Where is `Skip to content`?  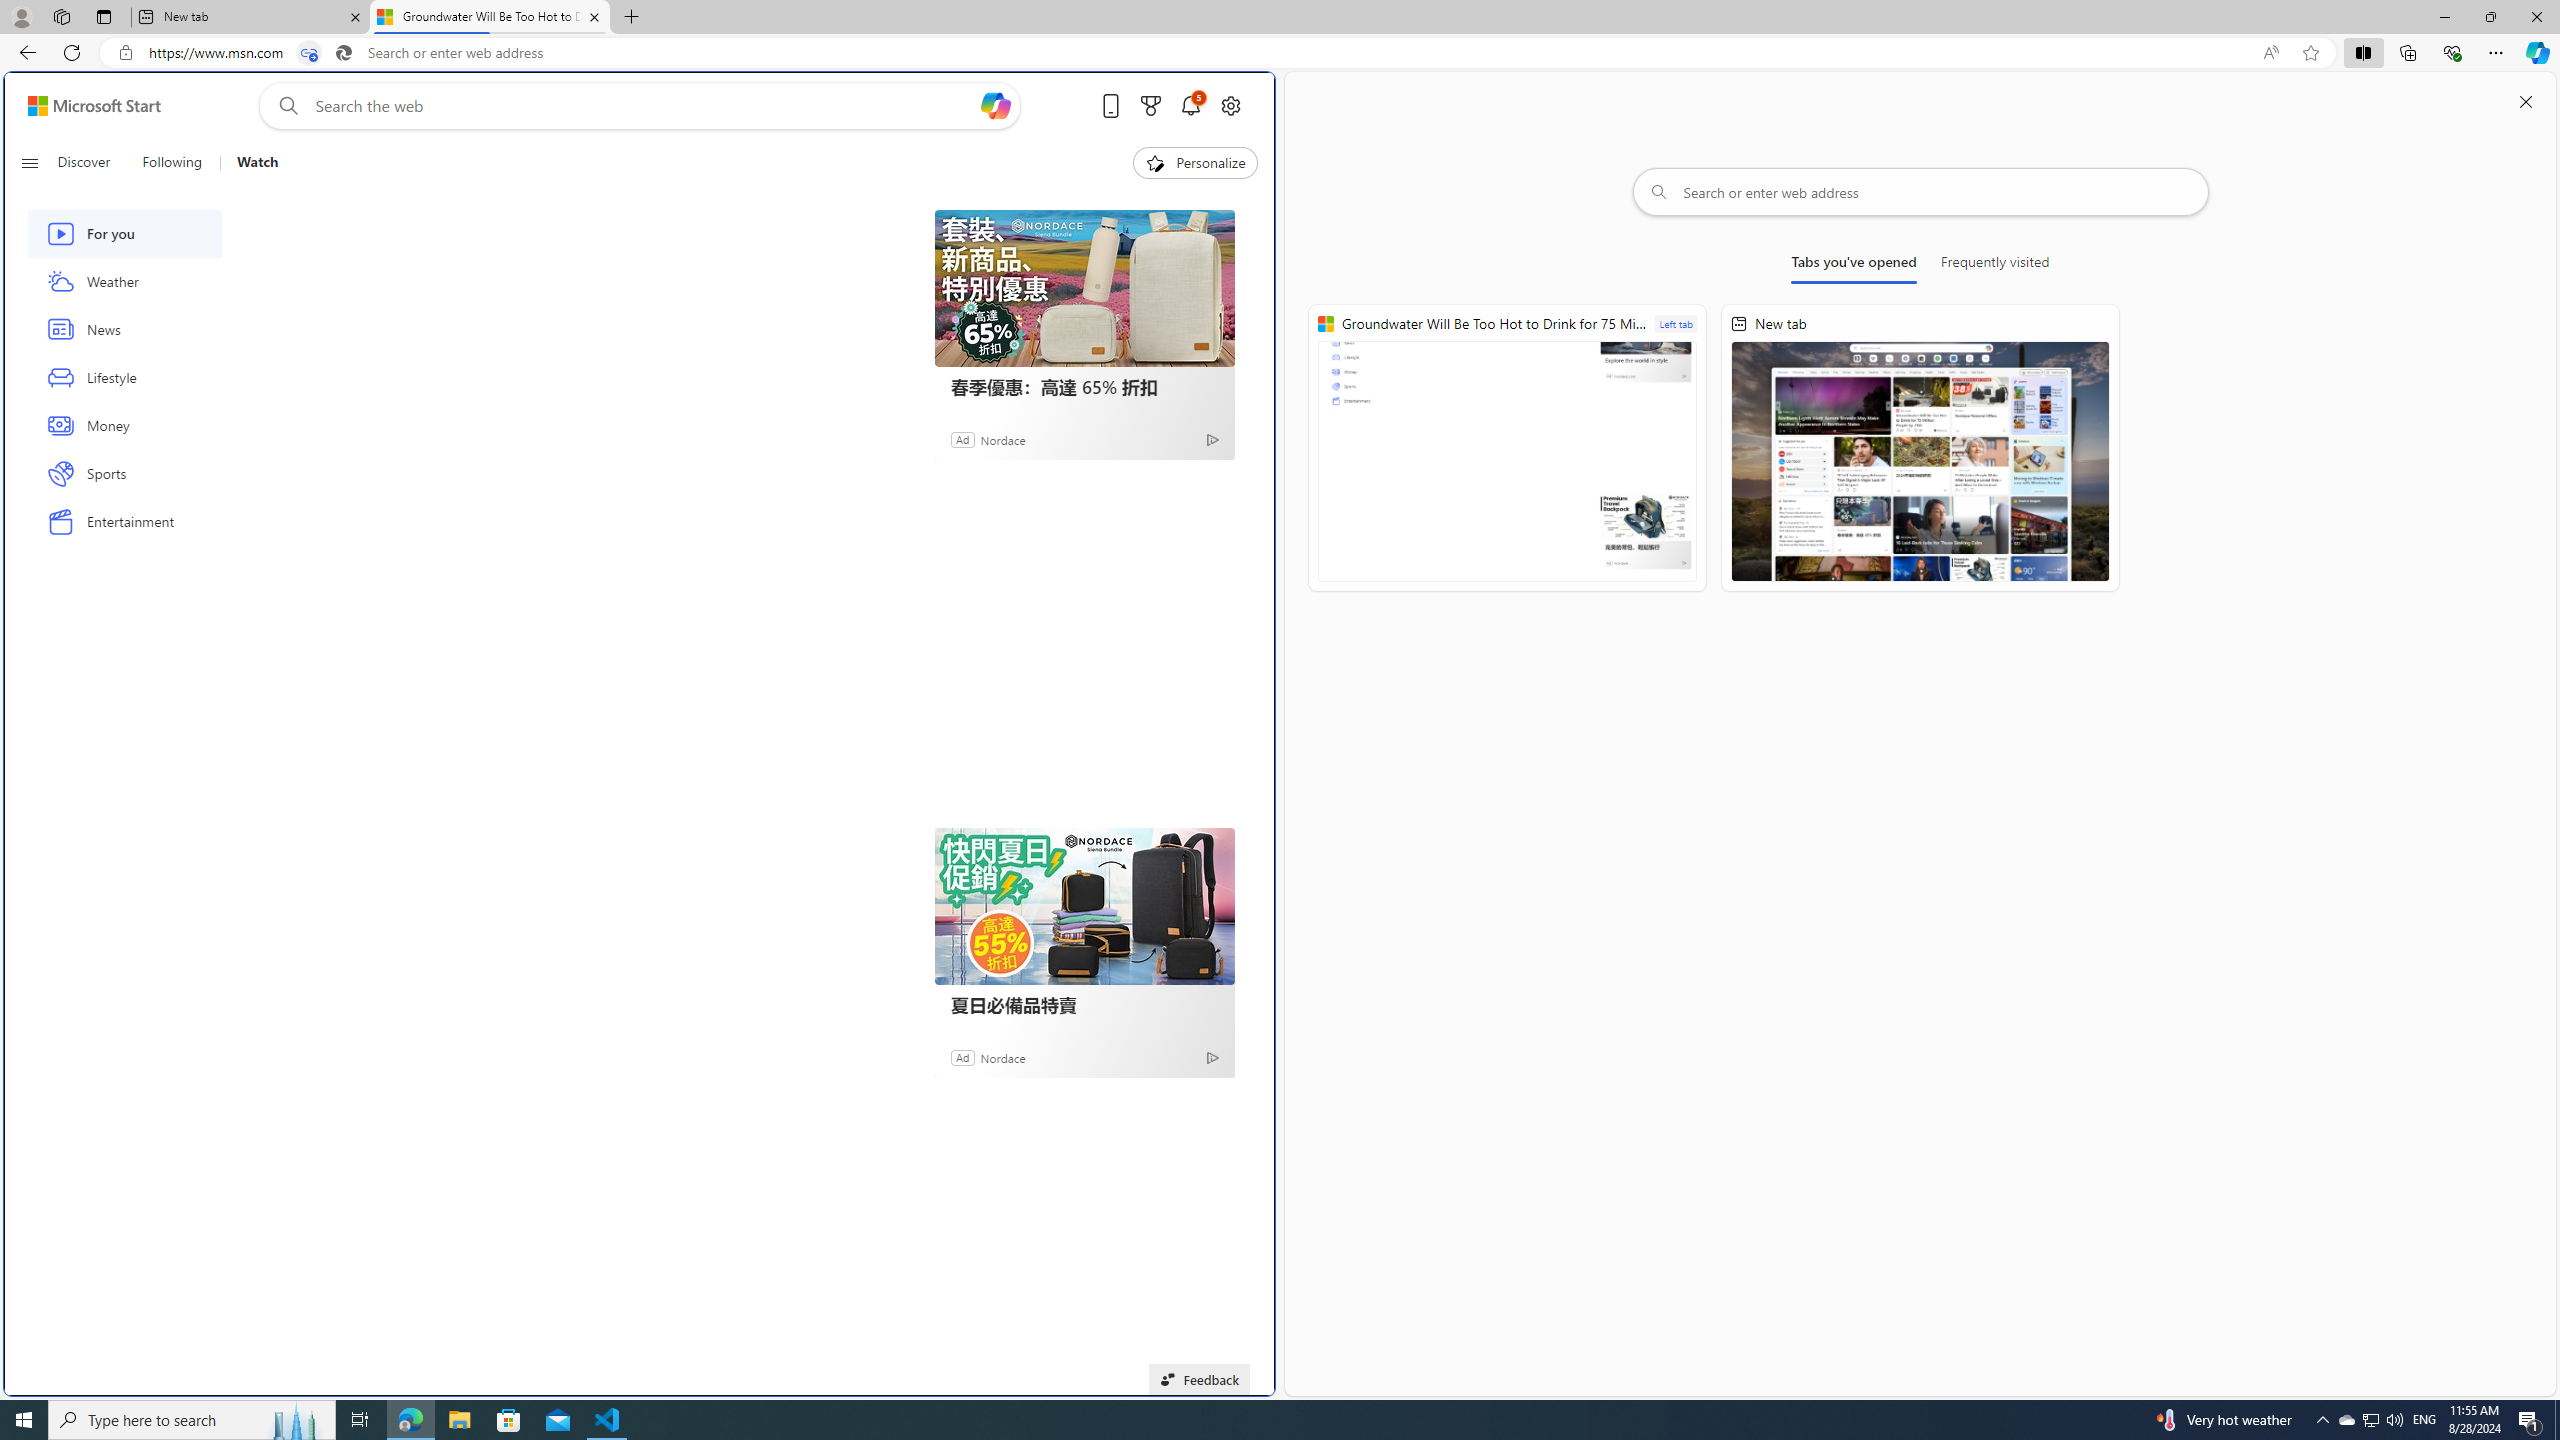
Skip to content is located at coordinates (86, 106).